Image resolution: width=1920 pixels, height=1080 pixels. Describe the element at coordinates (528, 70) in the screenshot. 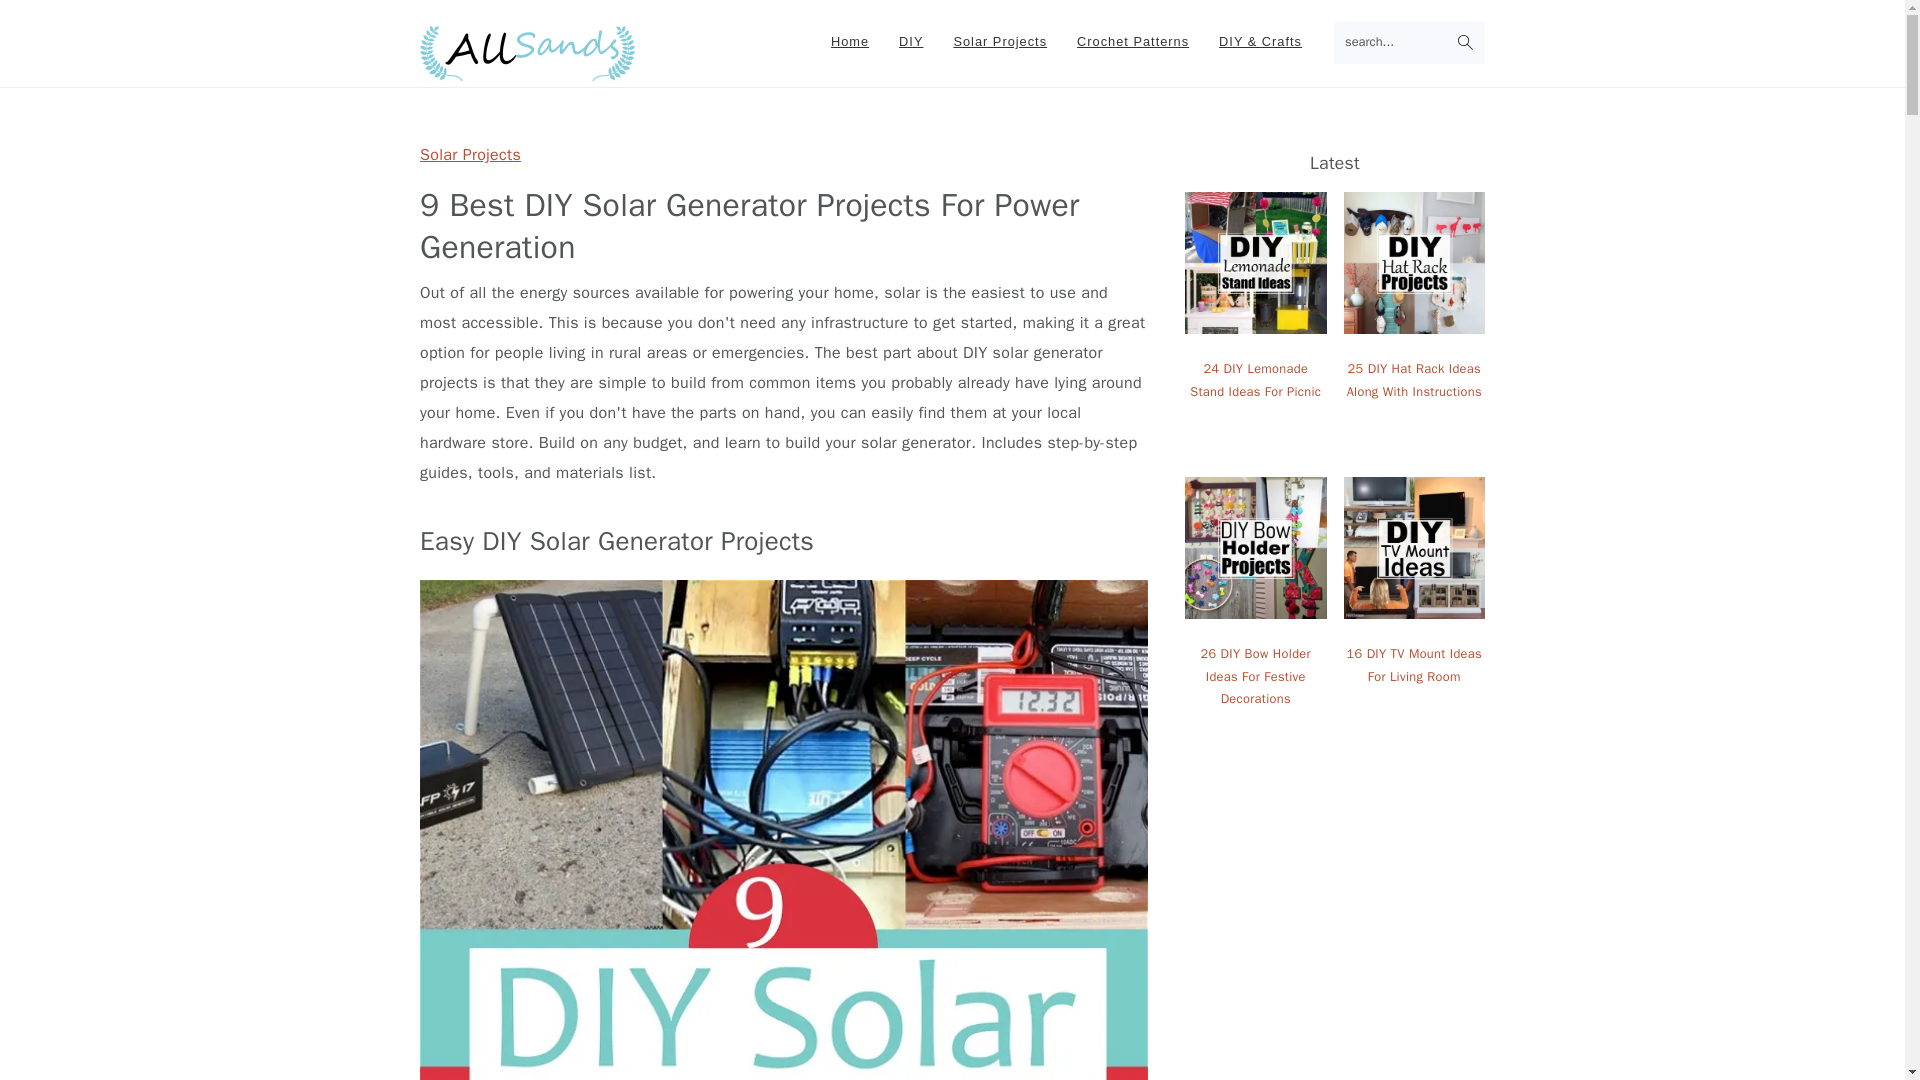

I see `All Sands` at that location.